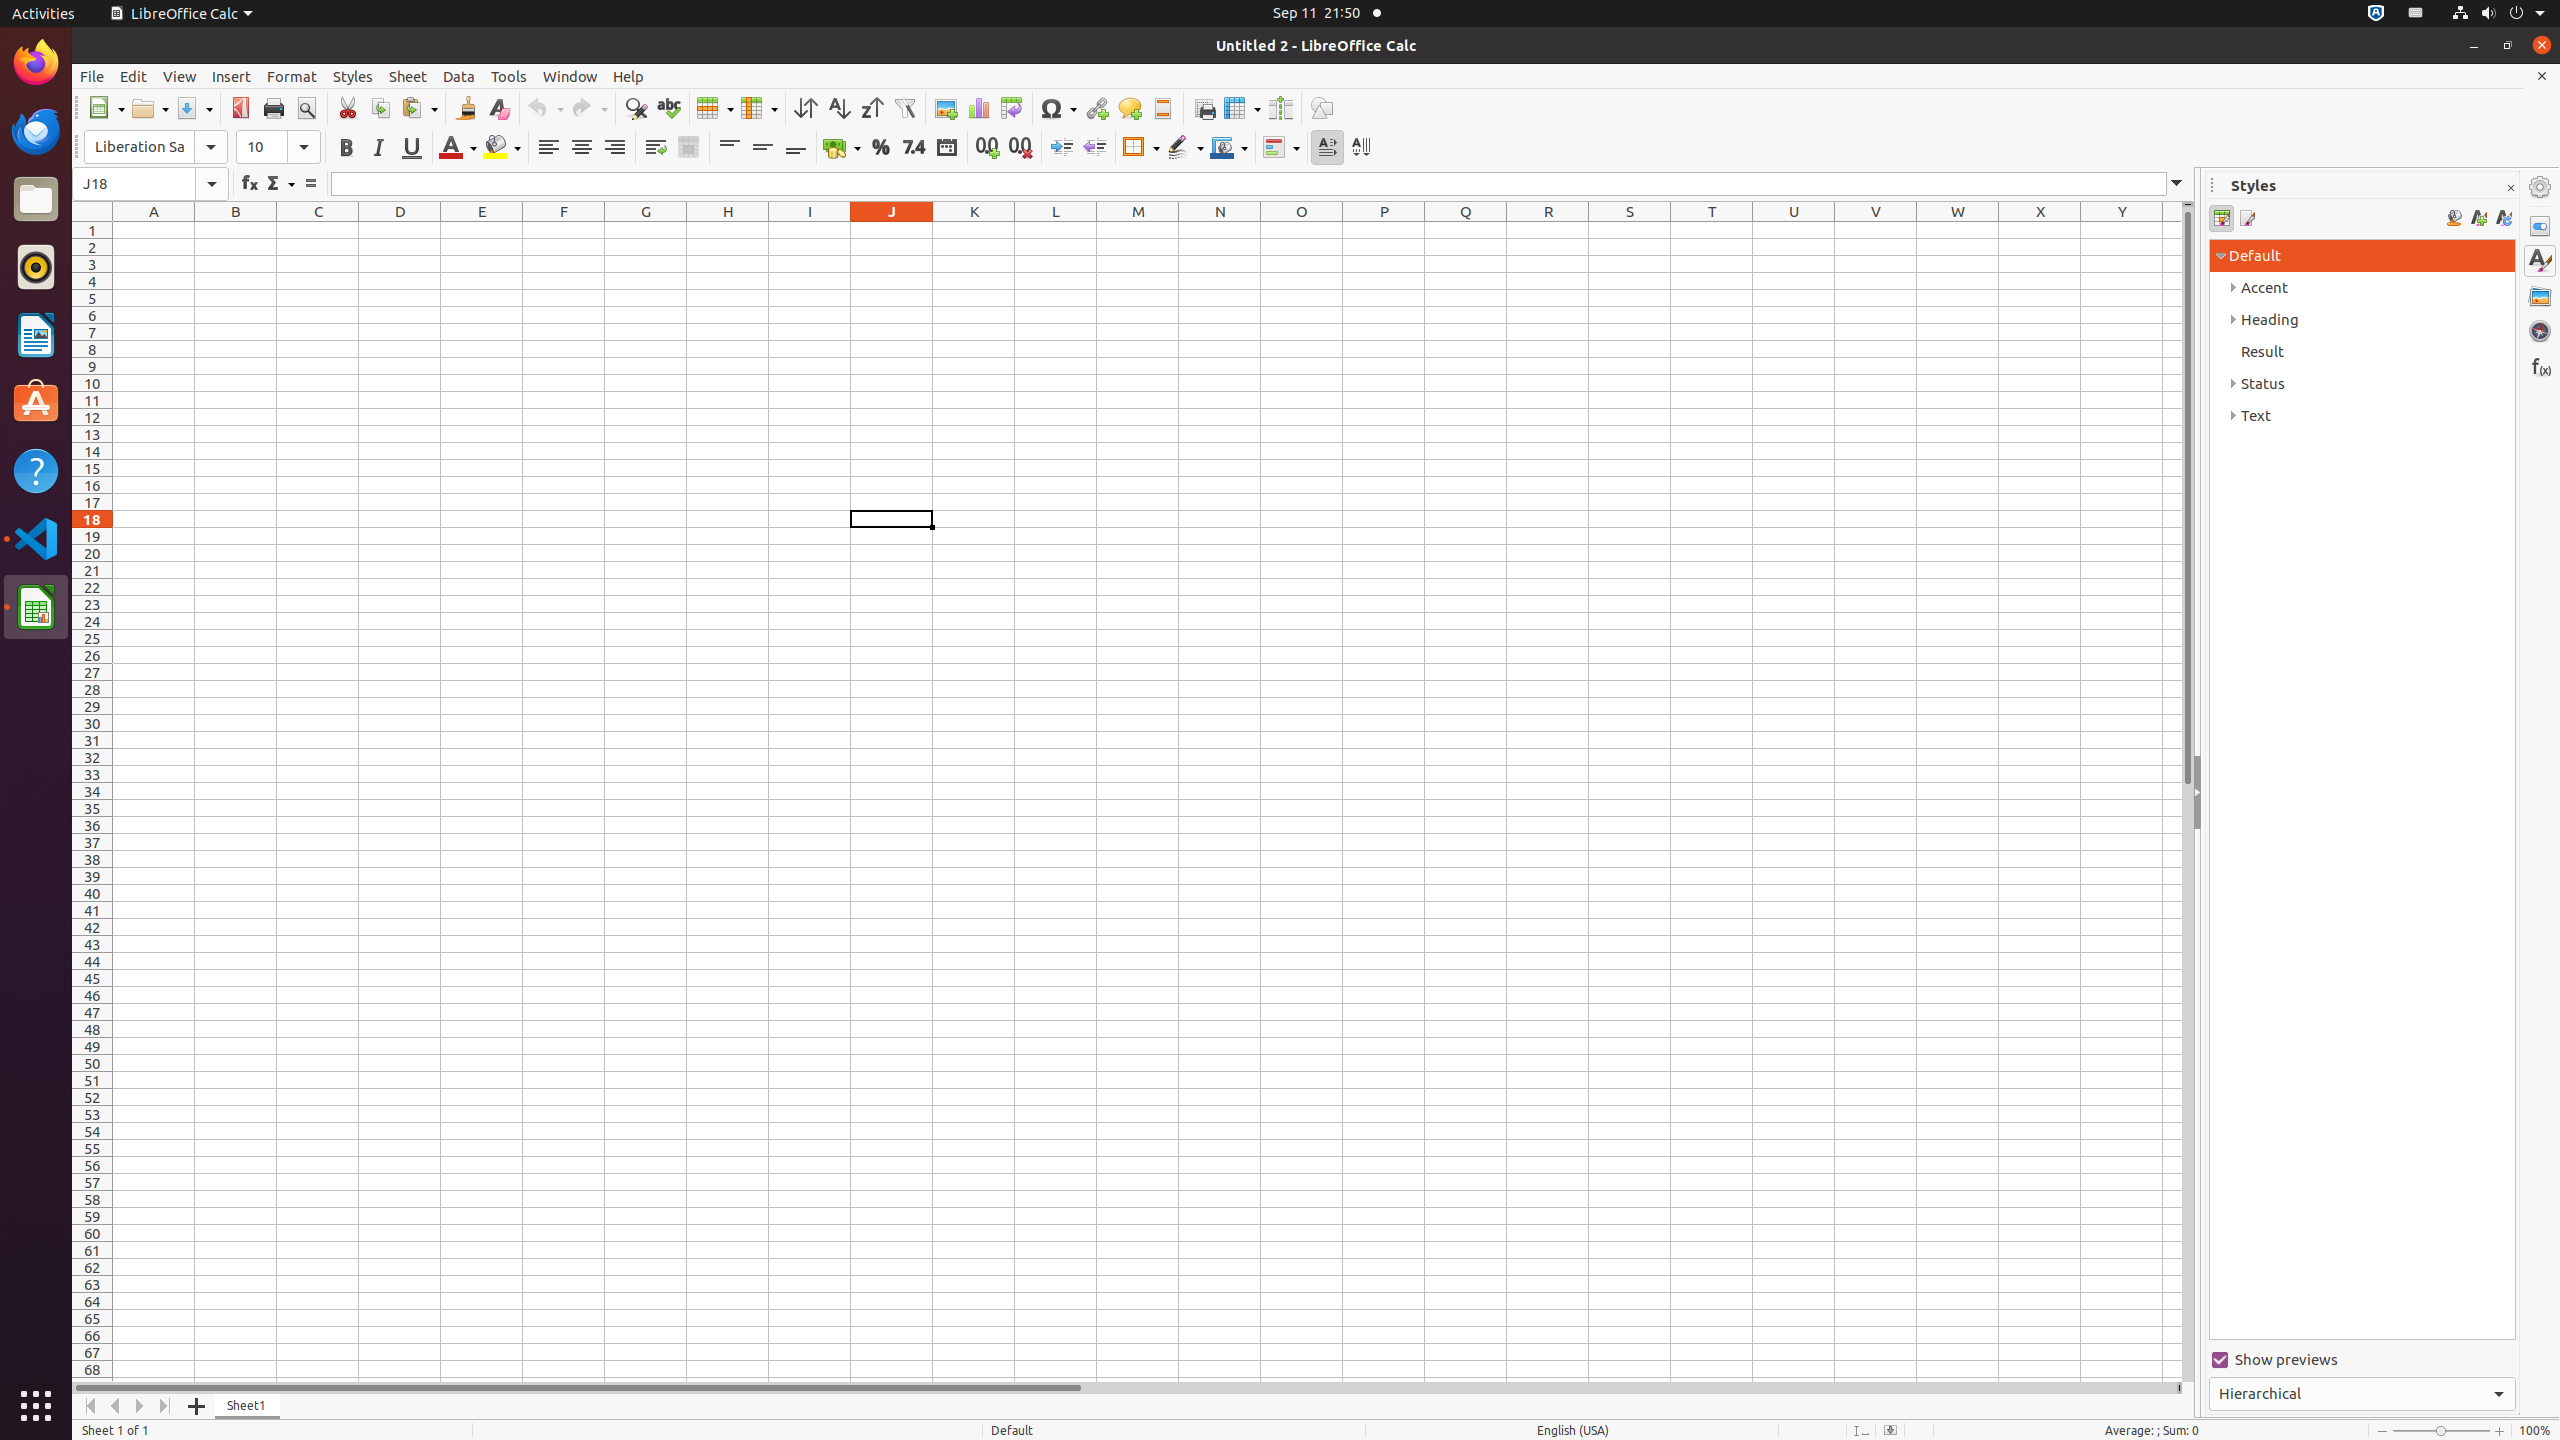  I want to click on Print Preview, so click(306, 108).